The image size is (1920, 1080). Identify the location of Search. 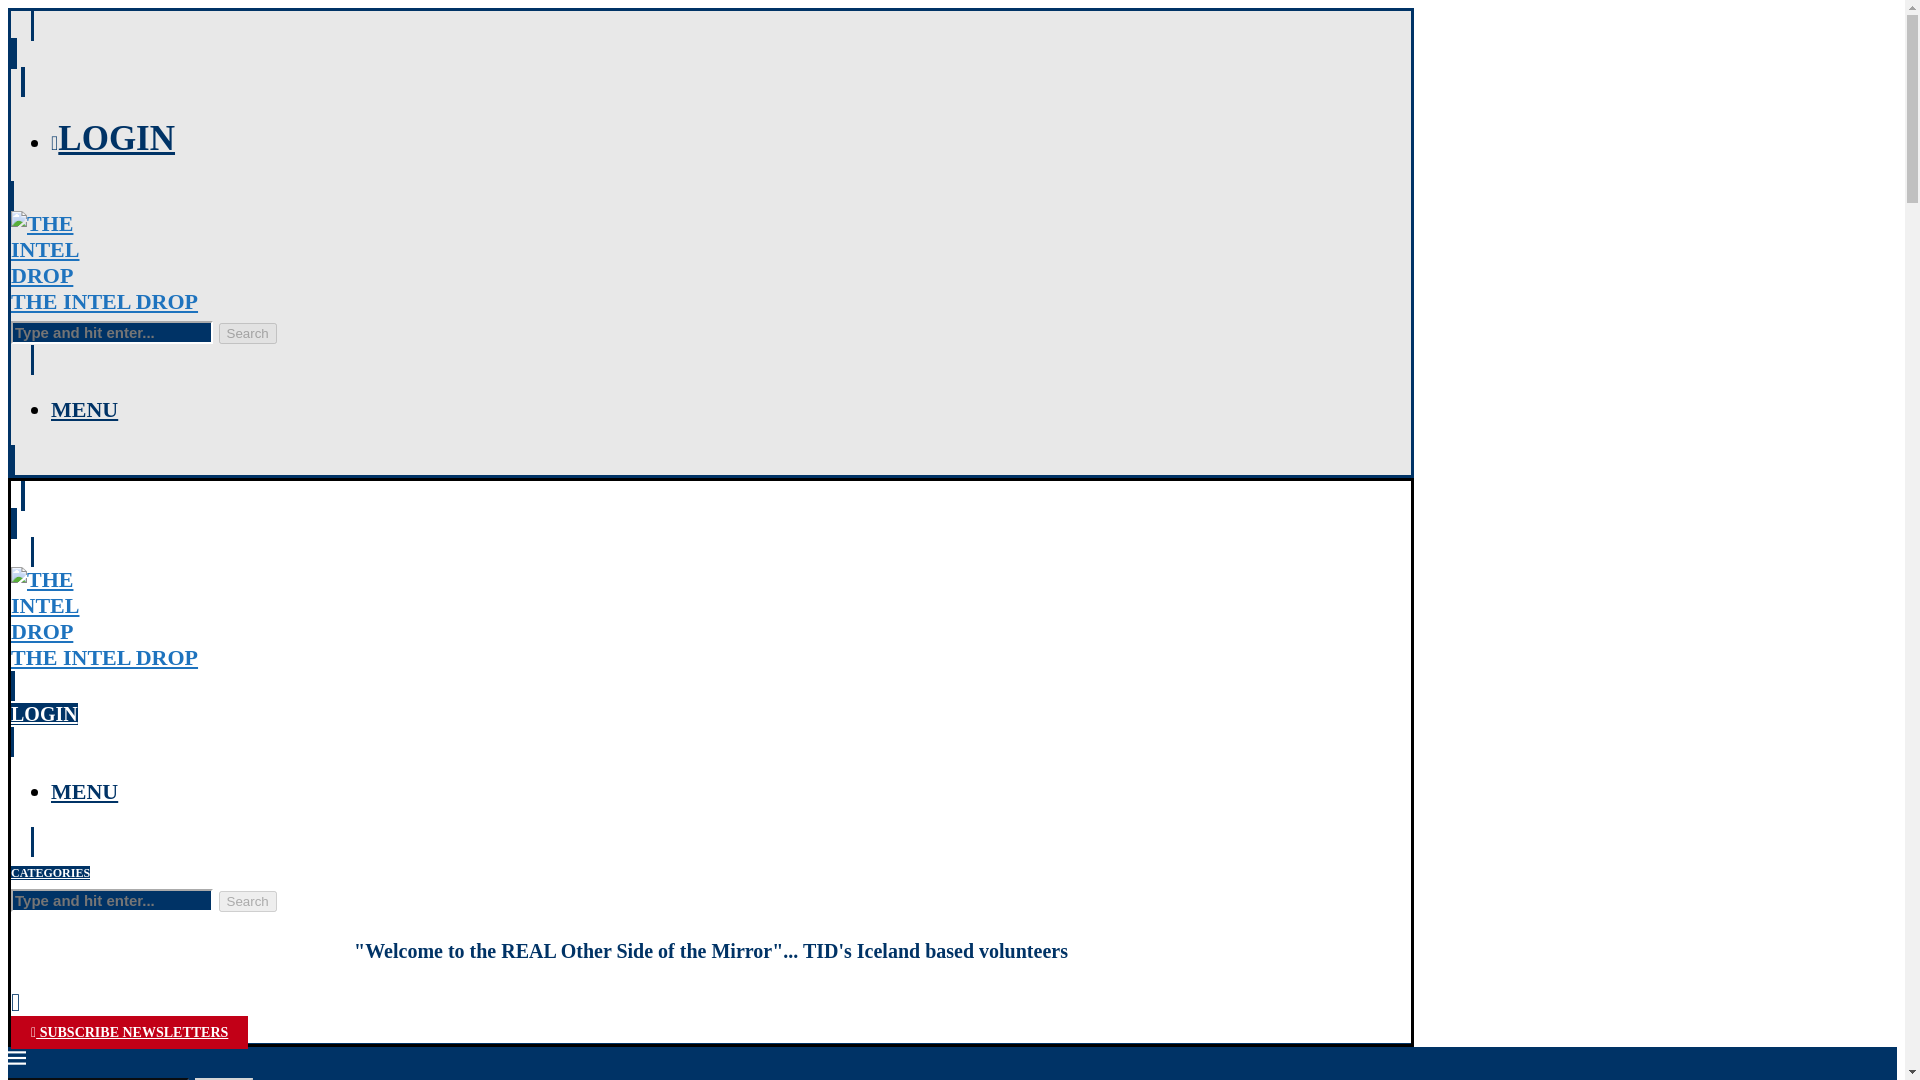
(84, 790).